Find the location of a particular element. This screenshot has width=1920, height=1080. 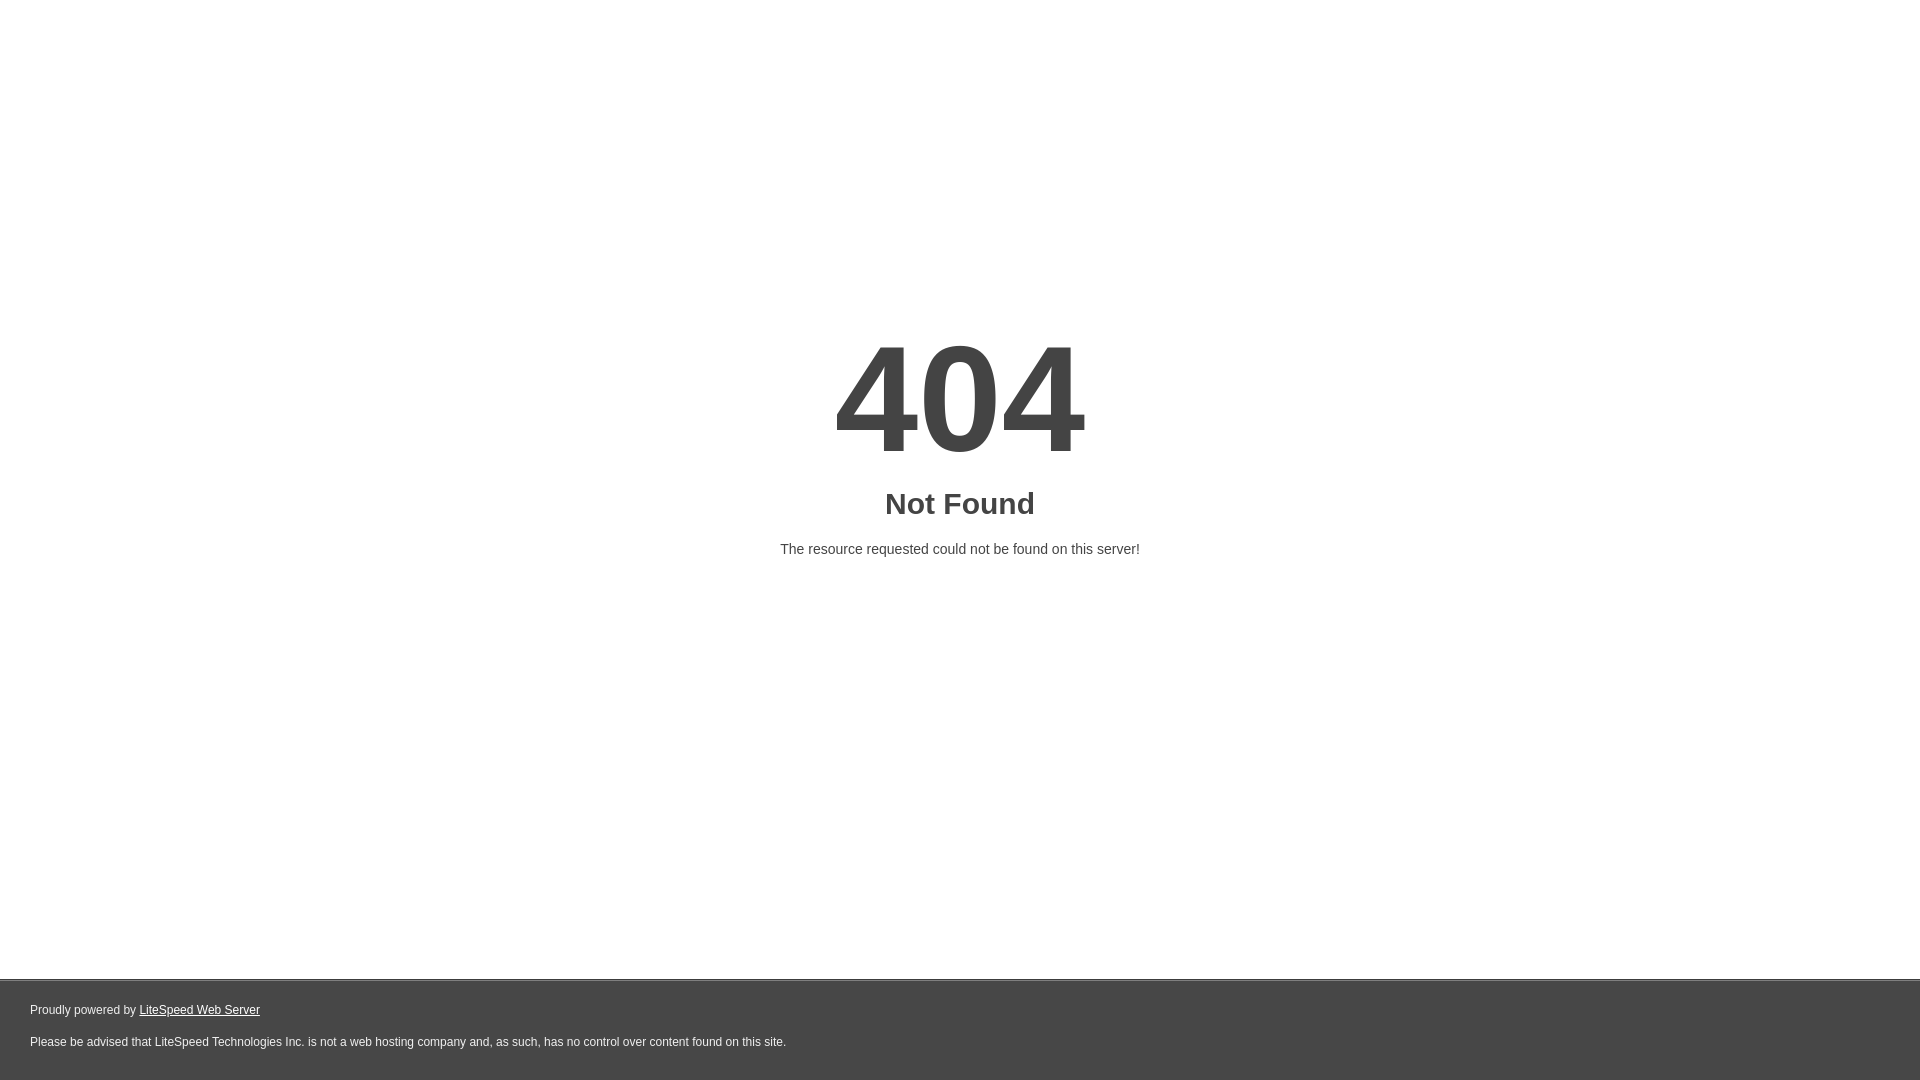

LiteSpeed Web Server is located at coordinates (198, 1010).